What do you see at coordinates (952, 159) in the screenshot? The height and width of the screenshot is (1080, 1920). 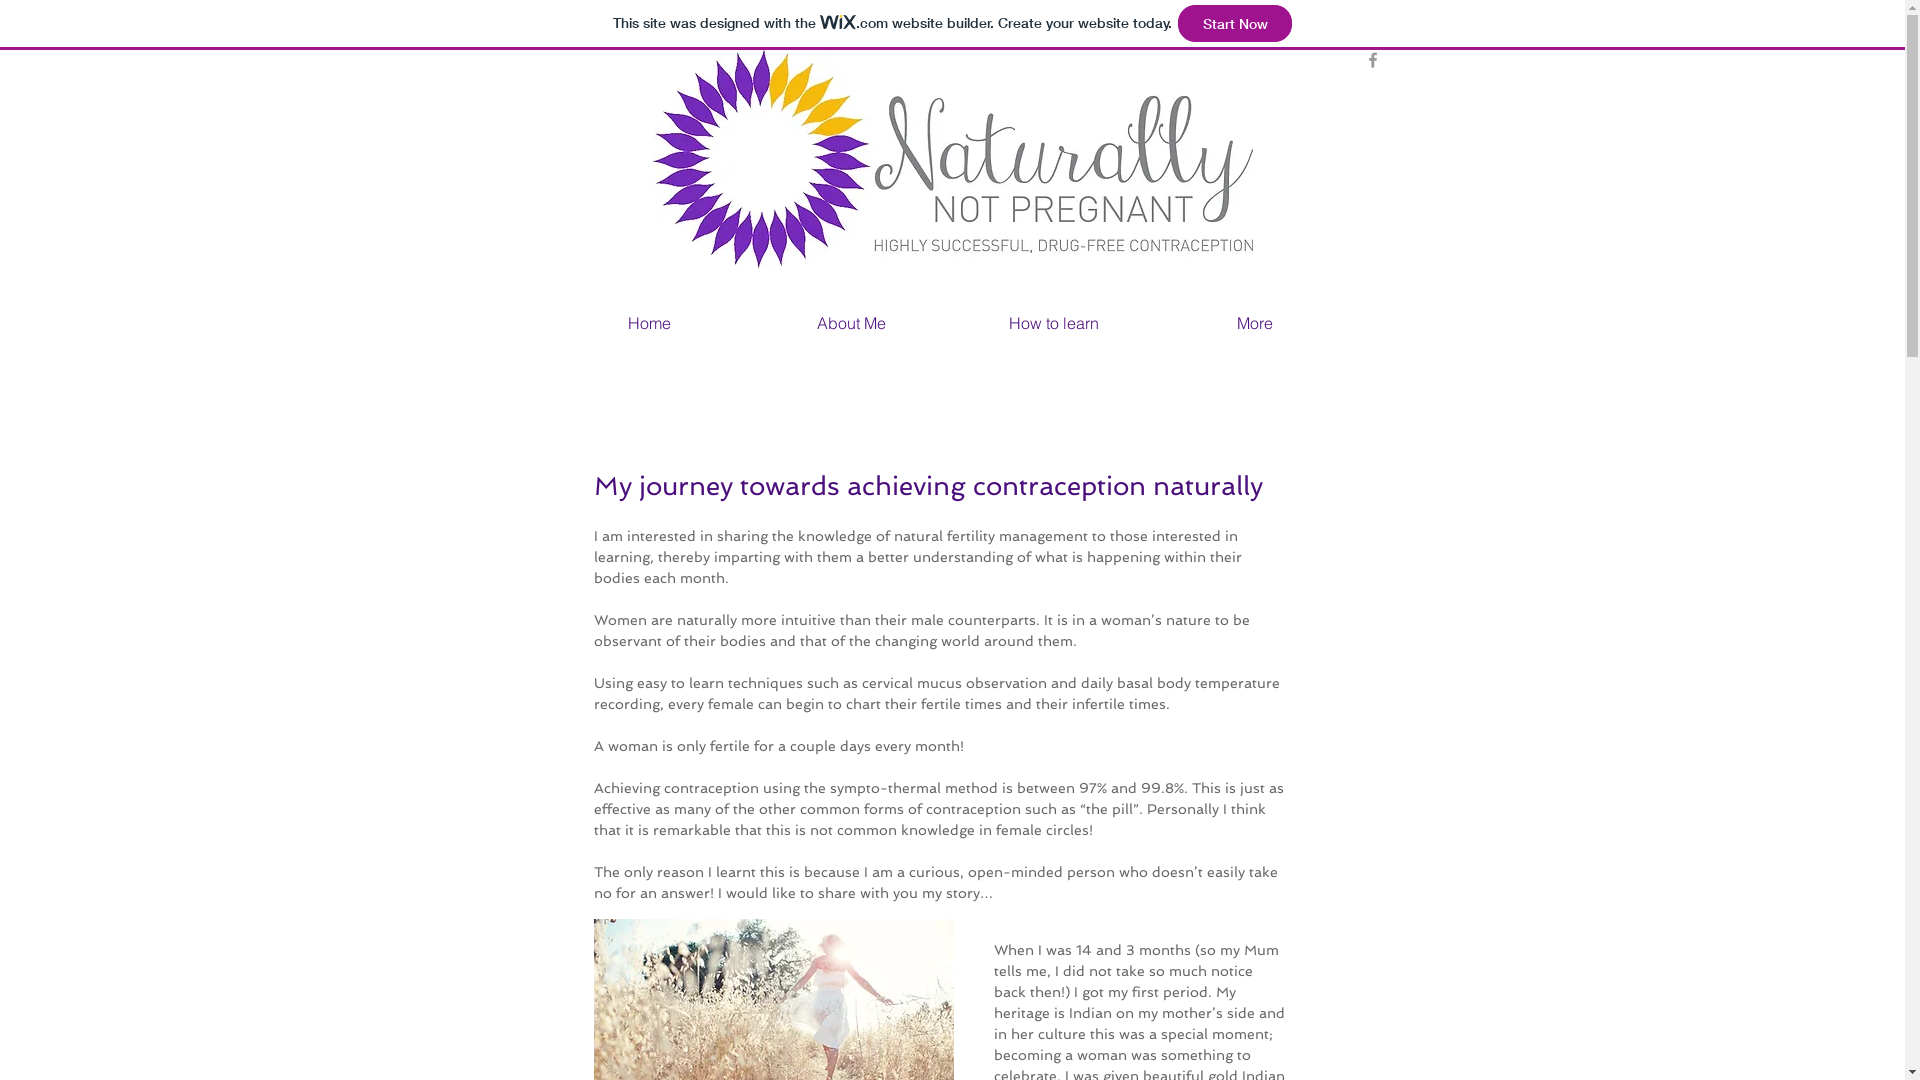 I see `NatNotPreg next to Deep Purple Yellow3.jpg` at bounding box center [952, 159].